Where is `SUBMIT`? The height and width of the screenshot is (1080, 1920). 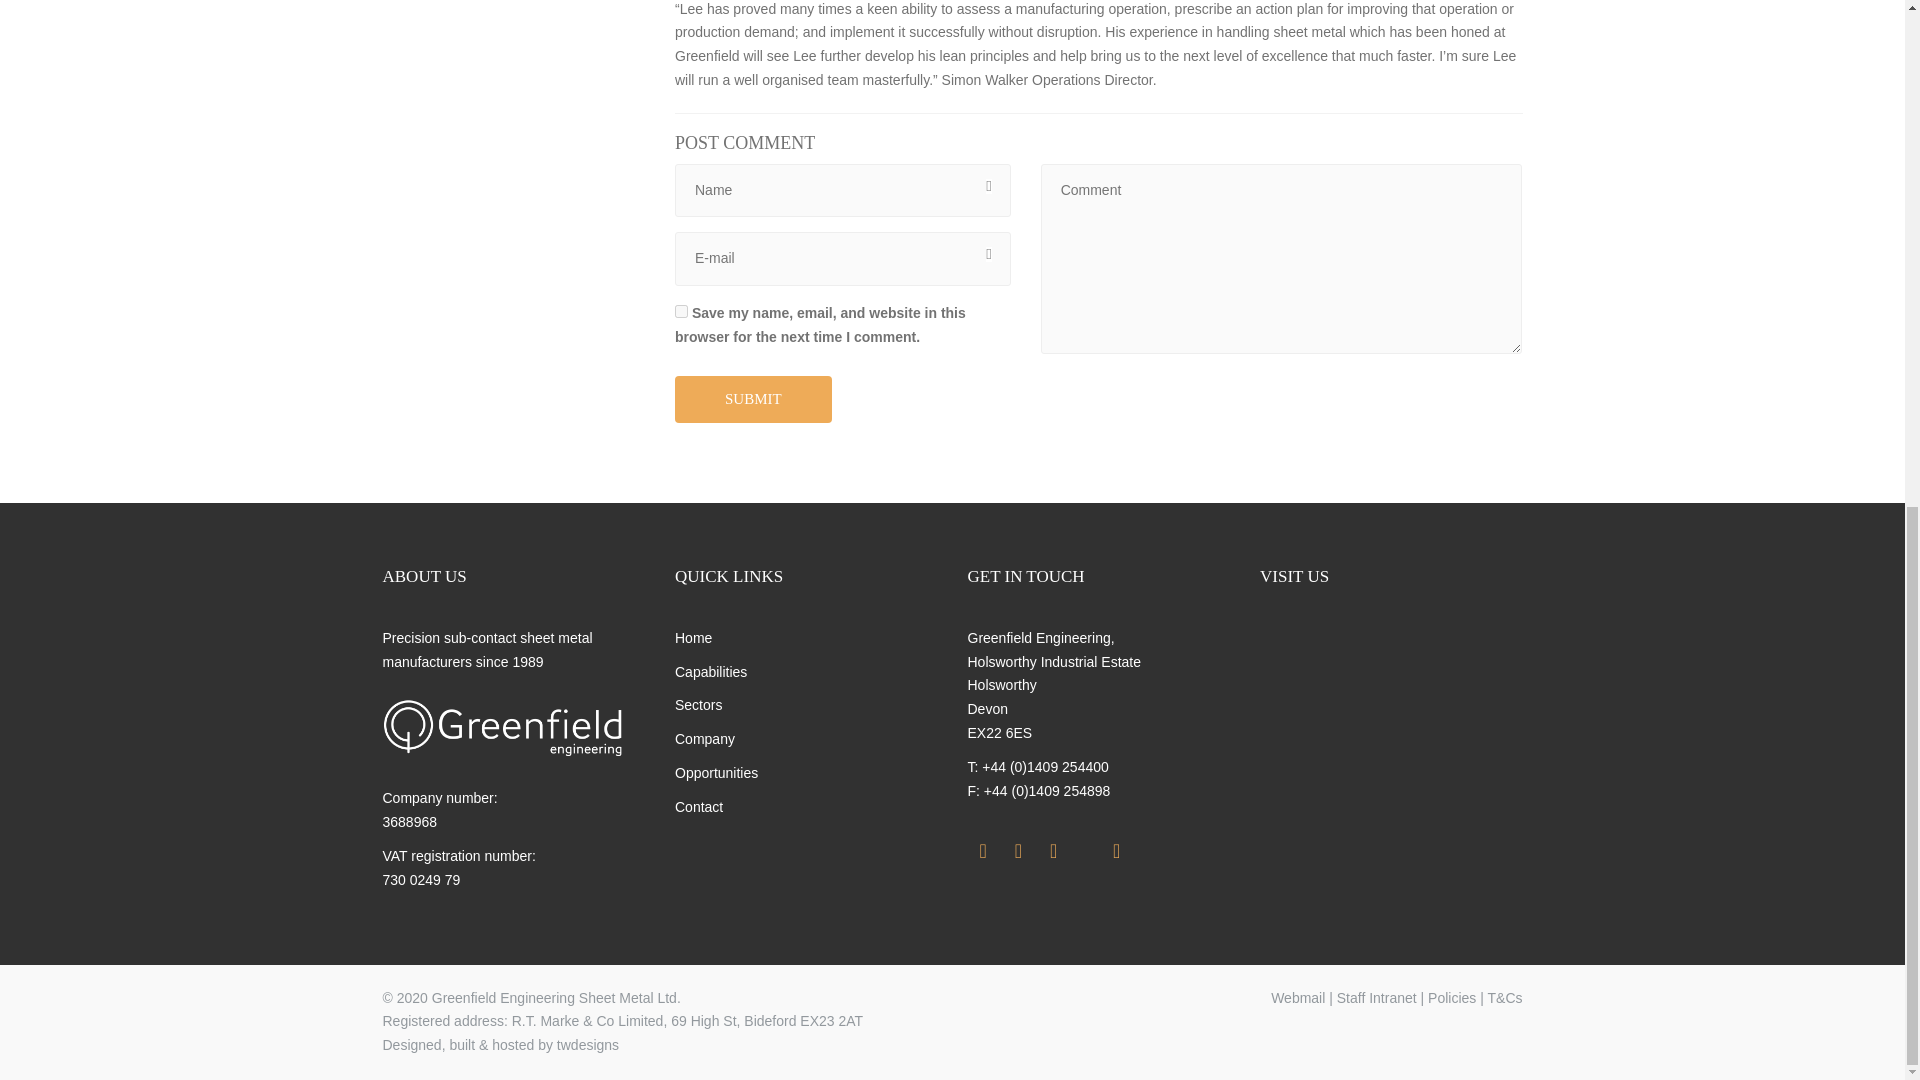
SUBMIT is located at coordinates (753, 399).